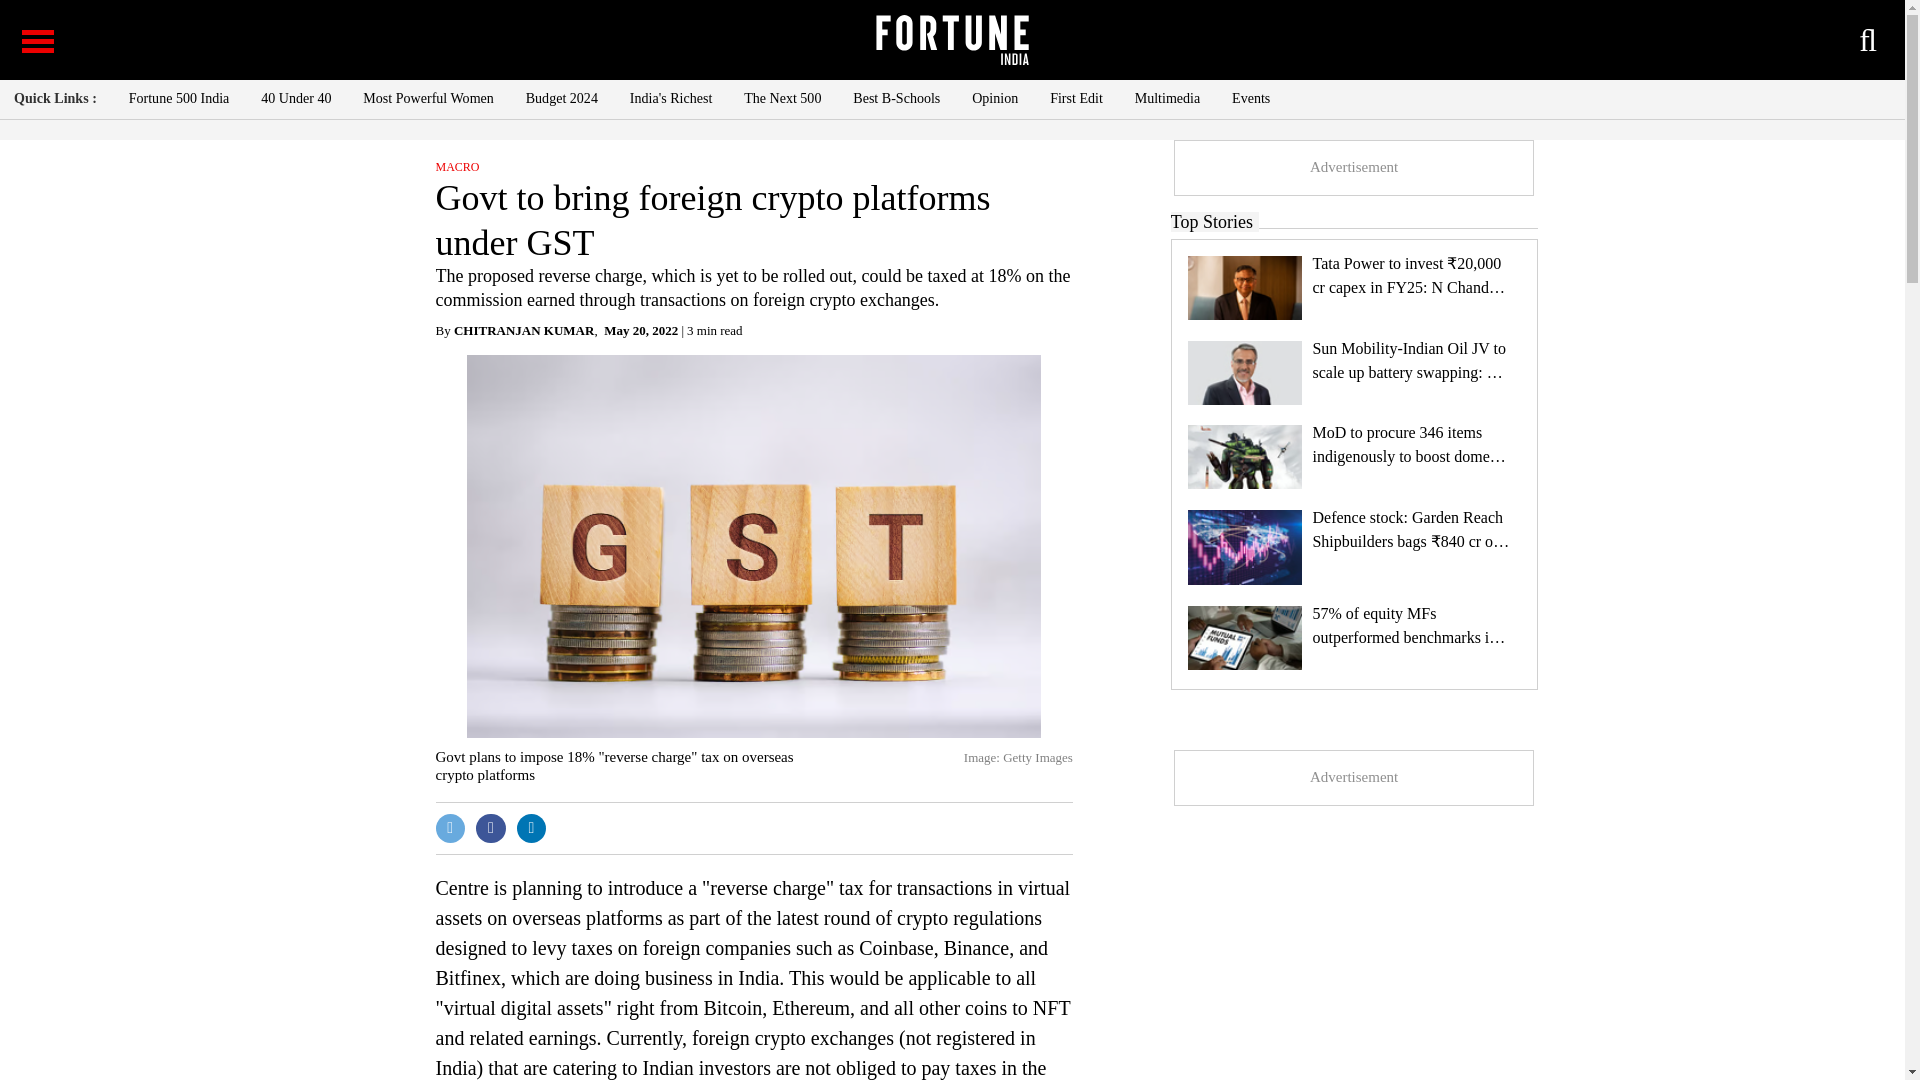  I want to click on Twitter, so click(450, 828).